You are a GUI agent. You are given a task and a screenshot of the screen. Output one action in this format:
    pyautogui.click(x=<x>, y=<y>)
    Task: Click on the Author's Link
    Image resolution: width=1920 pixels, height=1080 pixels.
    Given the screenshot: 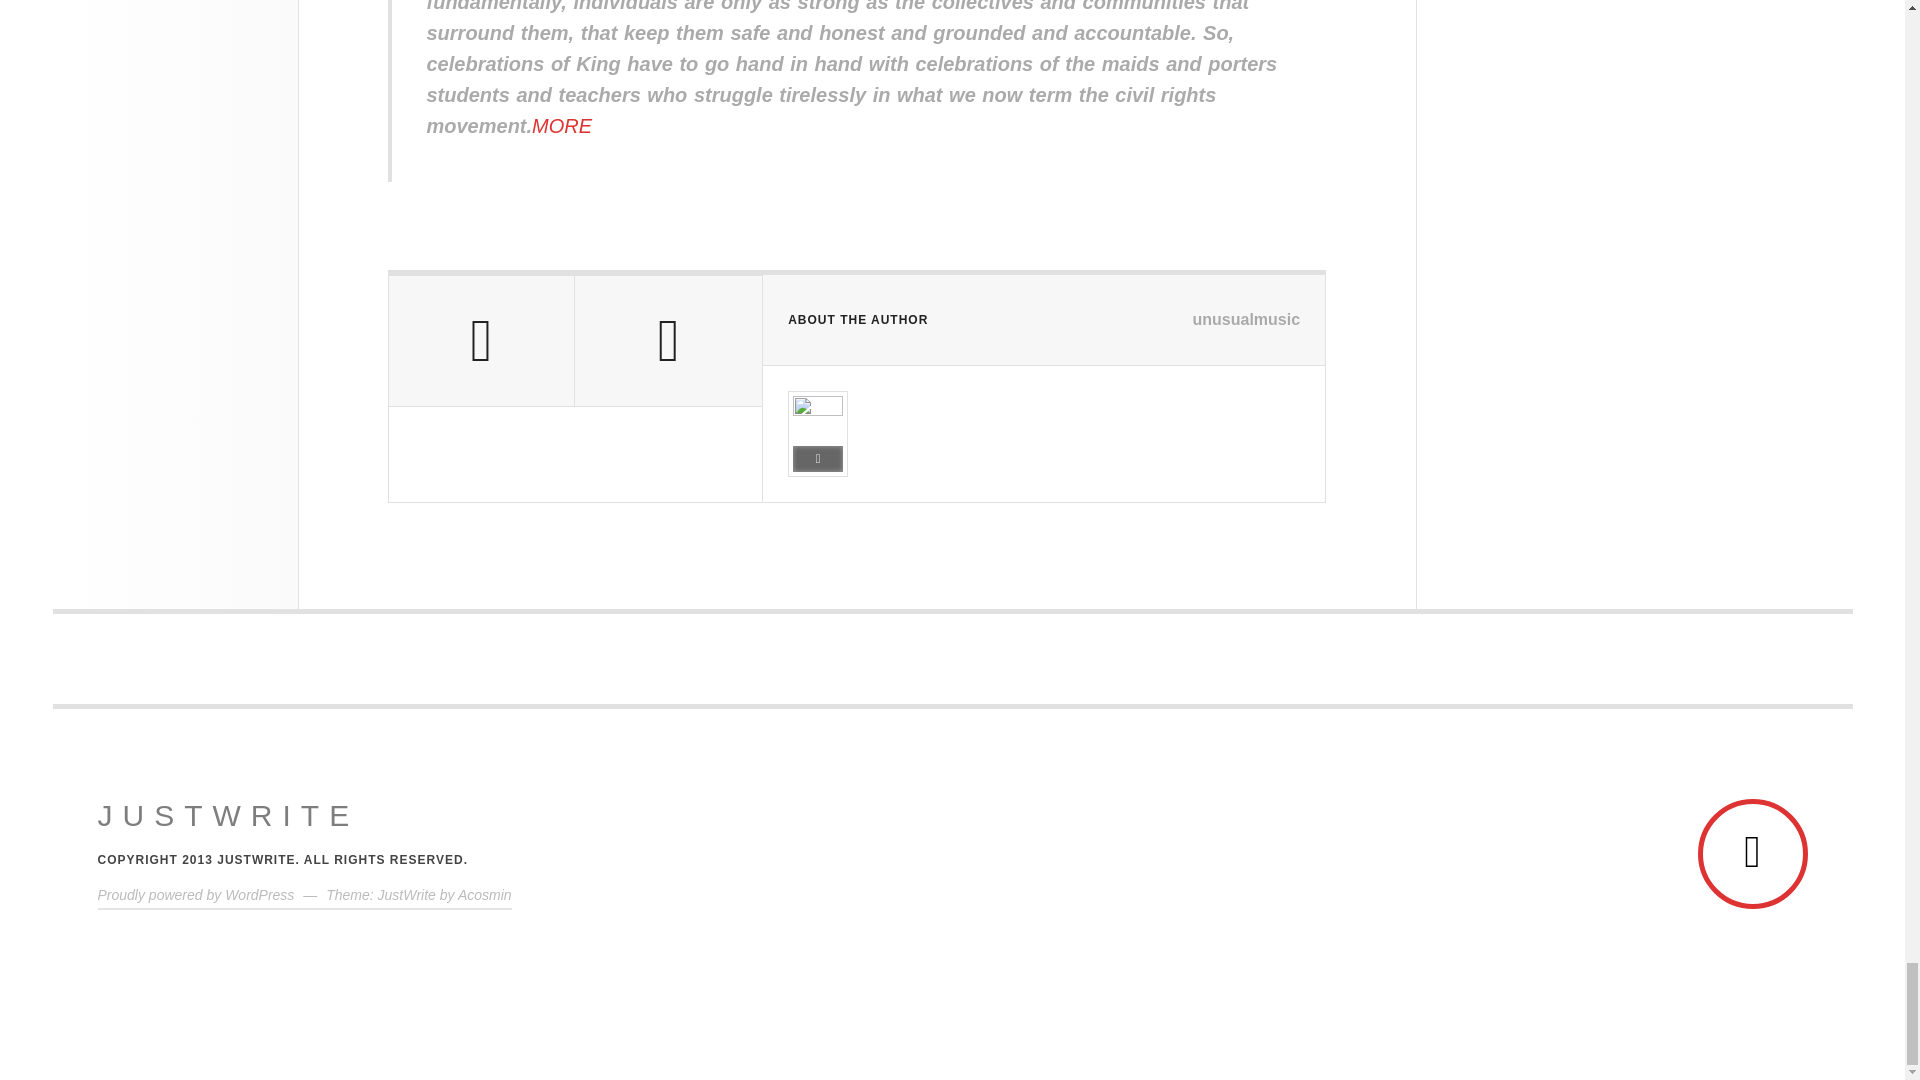 What is the action you would take?
    pyautogui.click(x=817, y=458)
    